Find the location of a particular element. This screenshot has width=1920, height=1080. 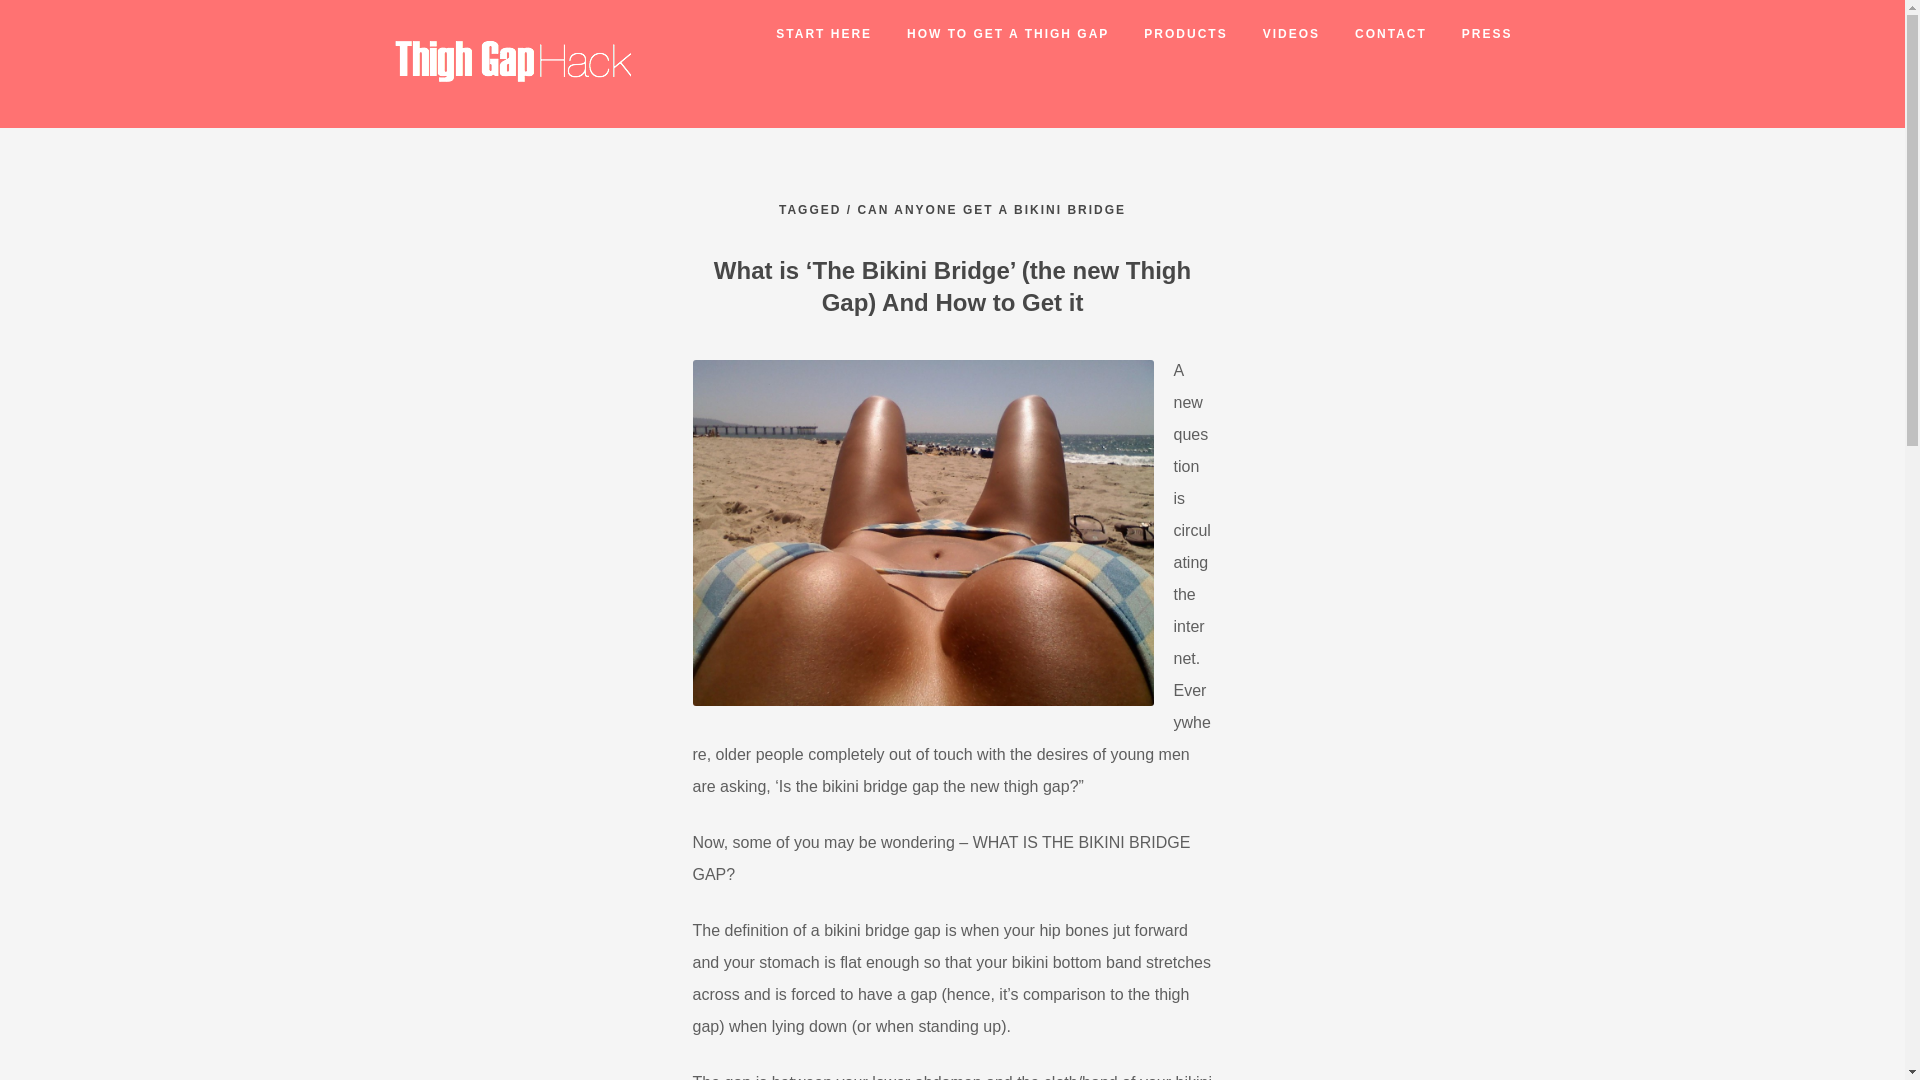

CONTACT is located at coordinates (1373, 34).